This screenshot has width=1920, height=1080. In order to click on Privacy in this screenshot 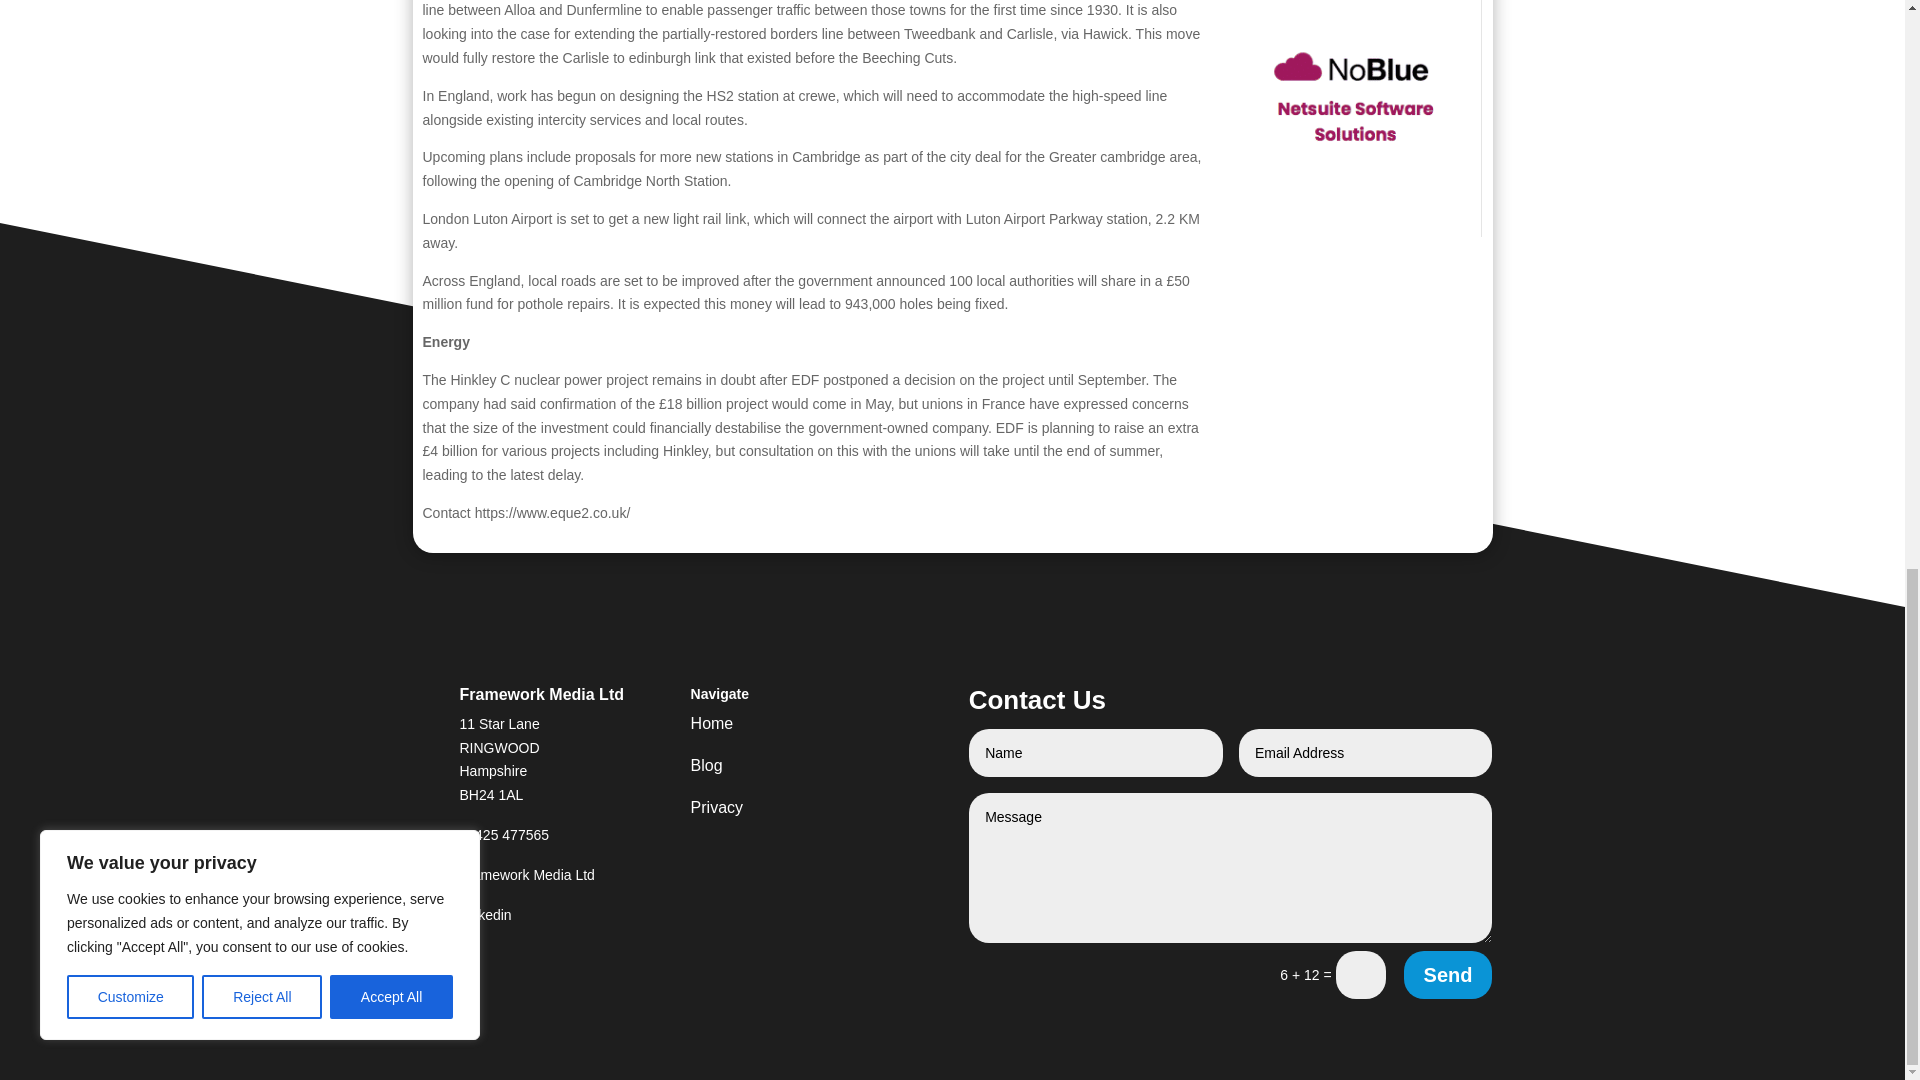, I will do `click(776, 812)`.